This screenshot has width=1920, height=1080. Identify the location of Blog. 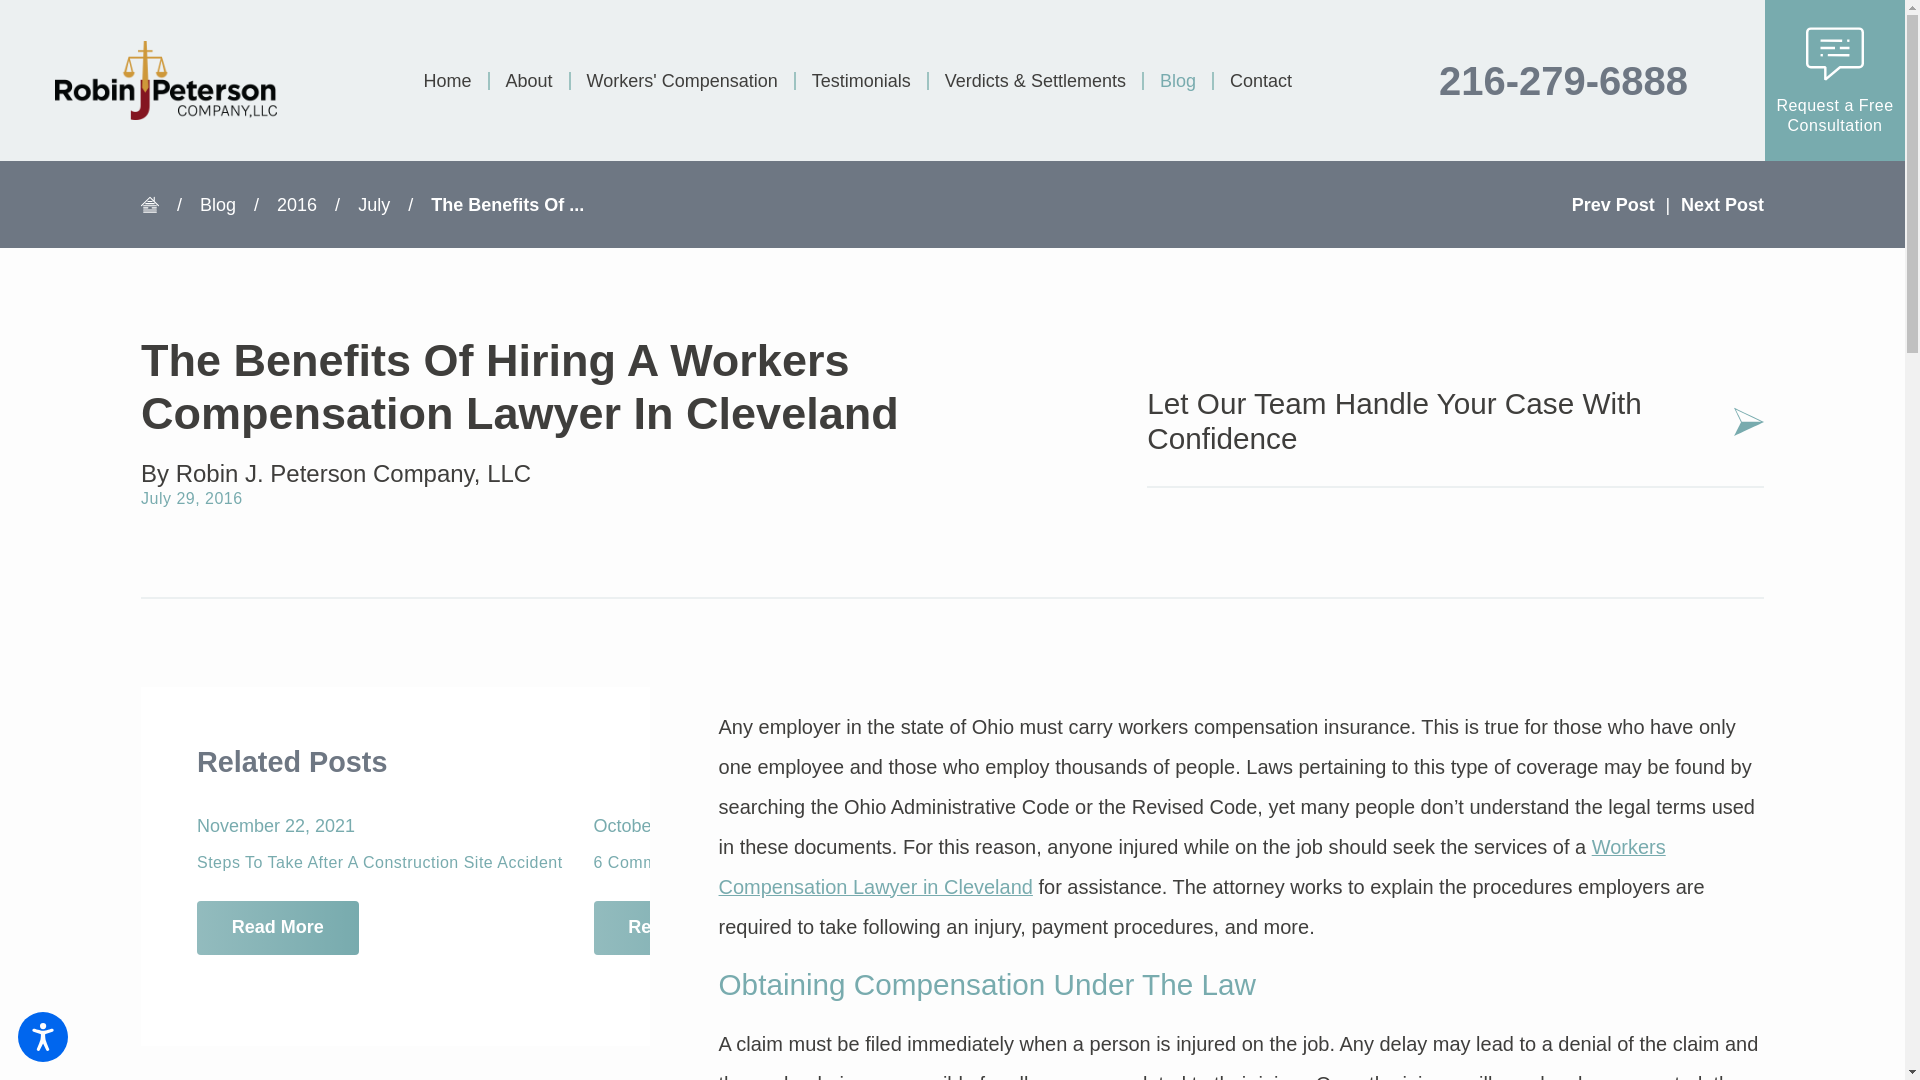
(1176, 81).